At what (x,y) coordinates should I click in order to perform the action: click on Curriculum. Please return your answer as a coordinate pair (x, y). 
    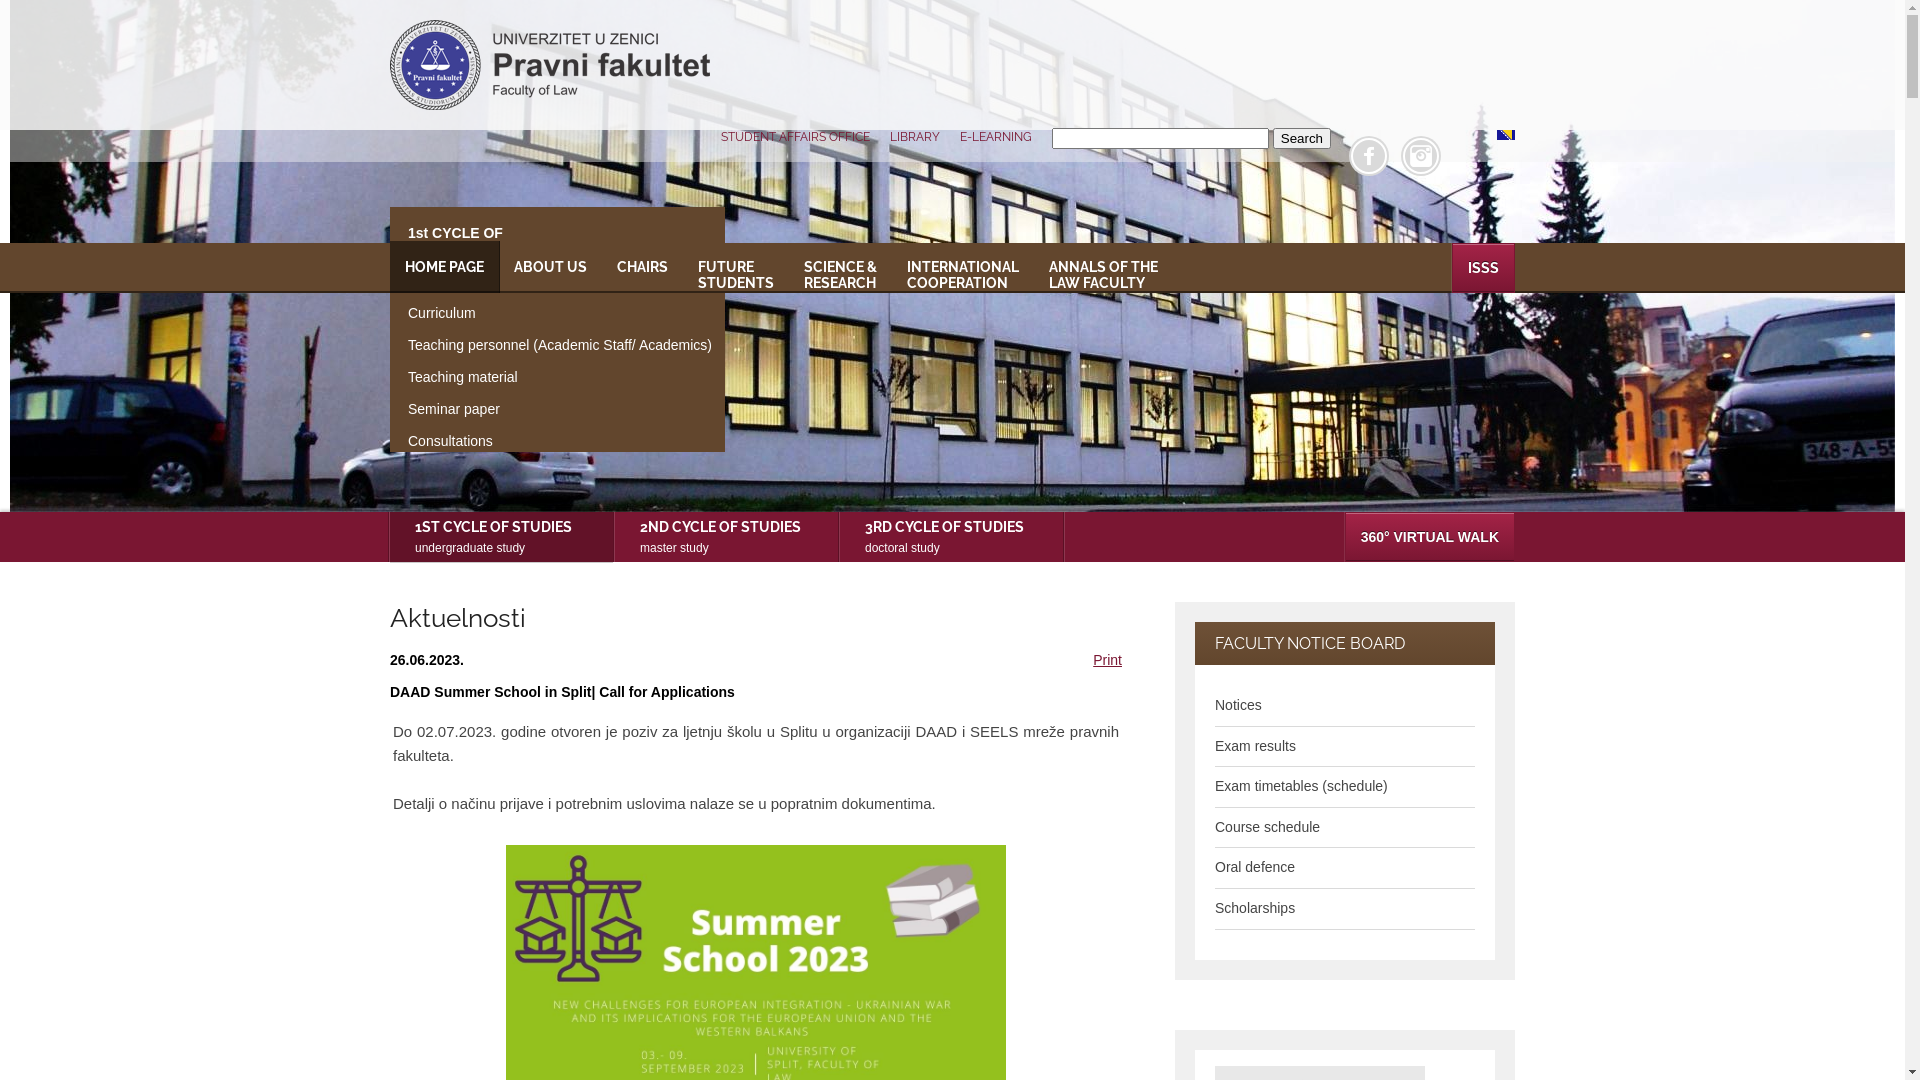
    Looking at the image, I should click on (488, 313).